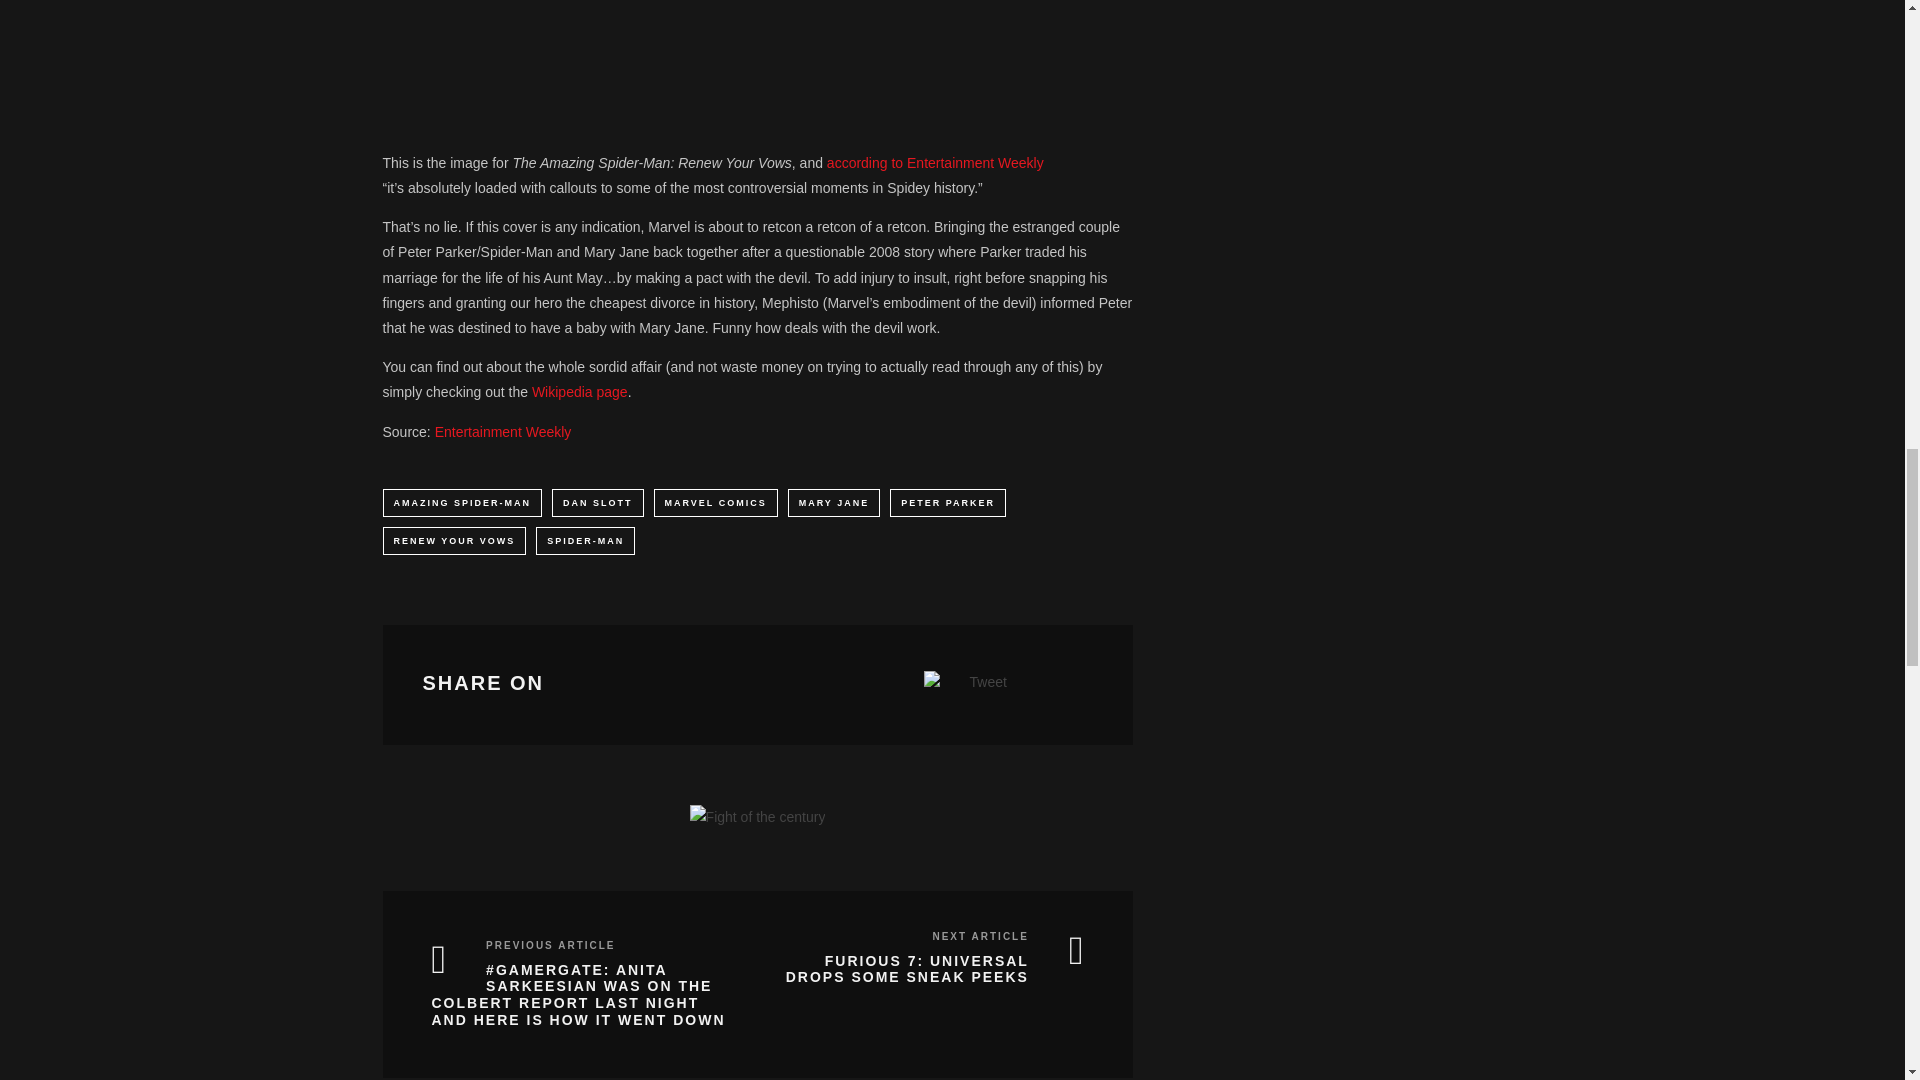 The width and height of the screenshot is (1920, 1080). I want to click on PETER PARKER, so click(948, 503).